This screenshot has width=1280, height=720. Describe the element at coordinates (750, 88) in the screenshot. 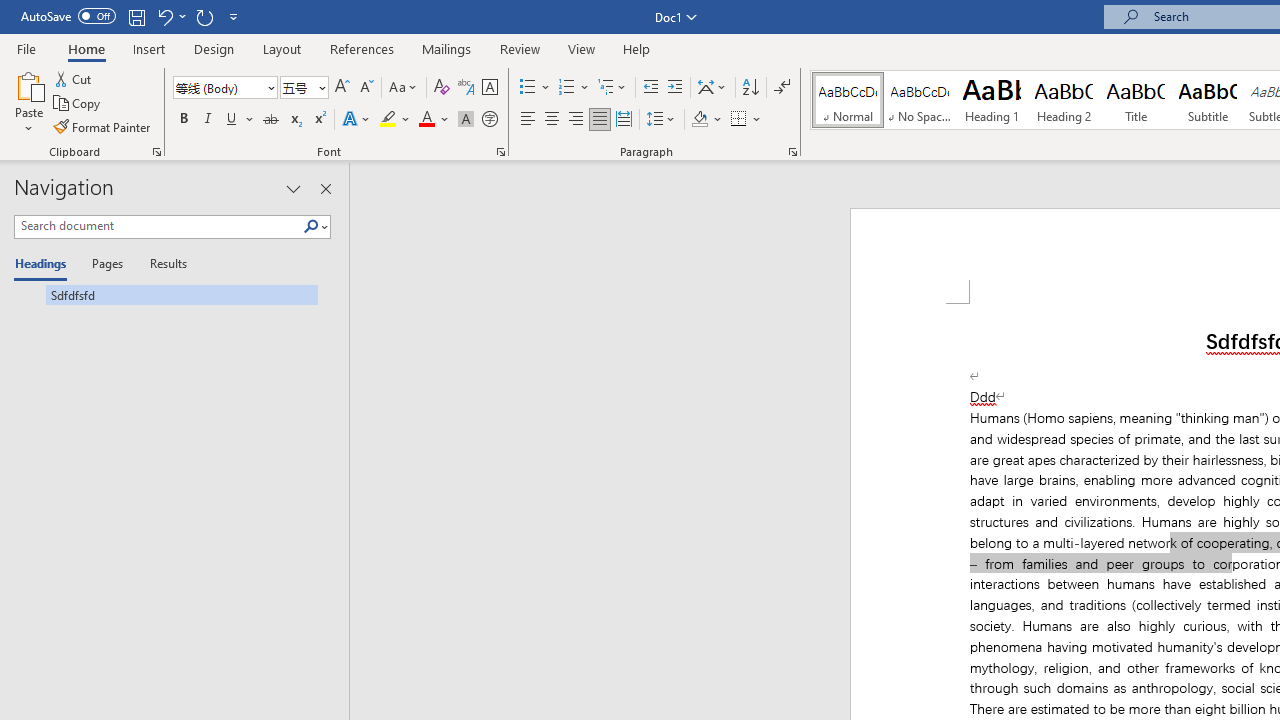

I see `Sort...` at that location.